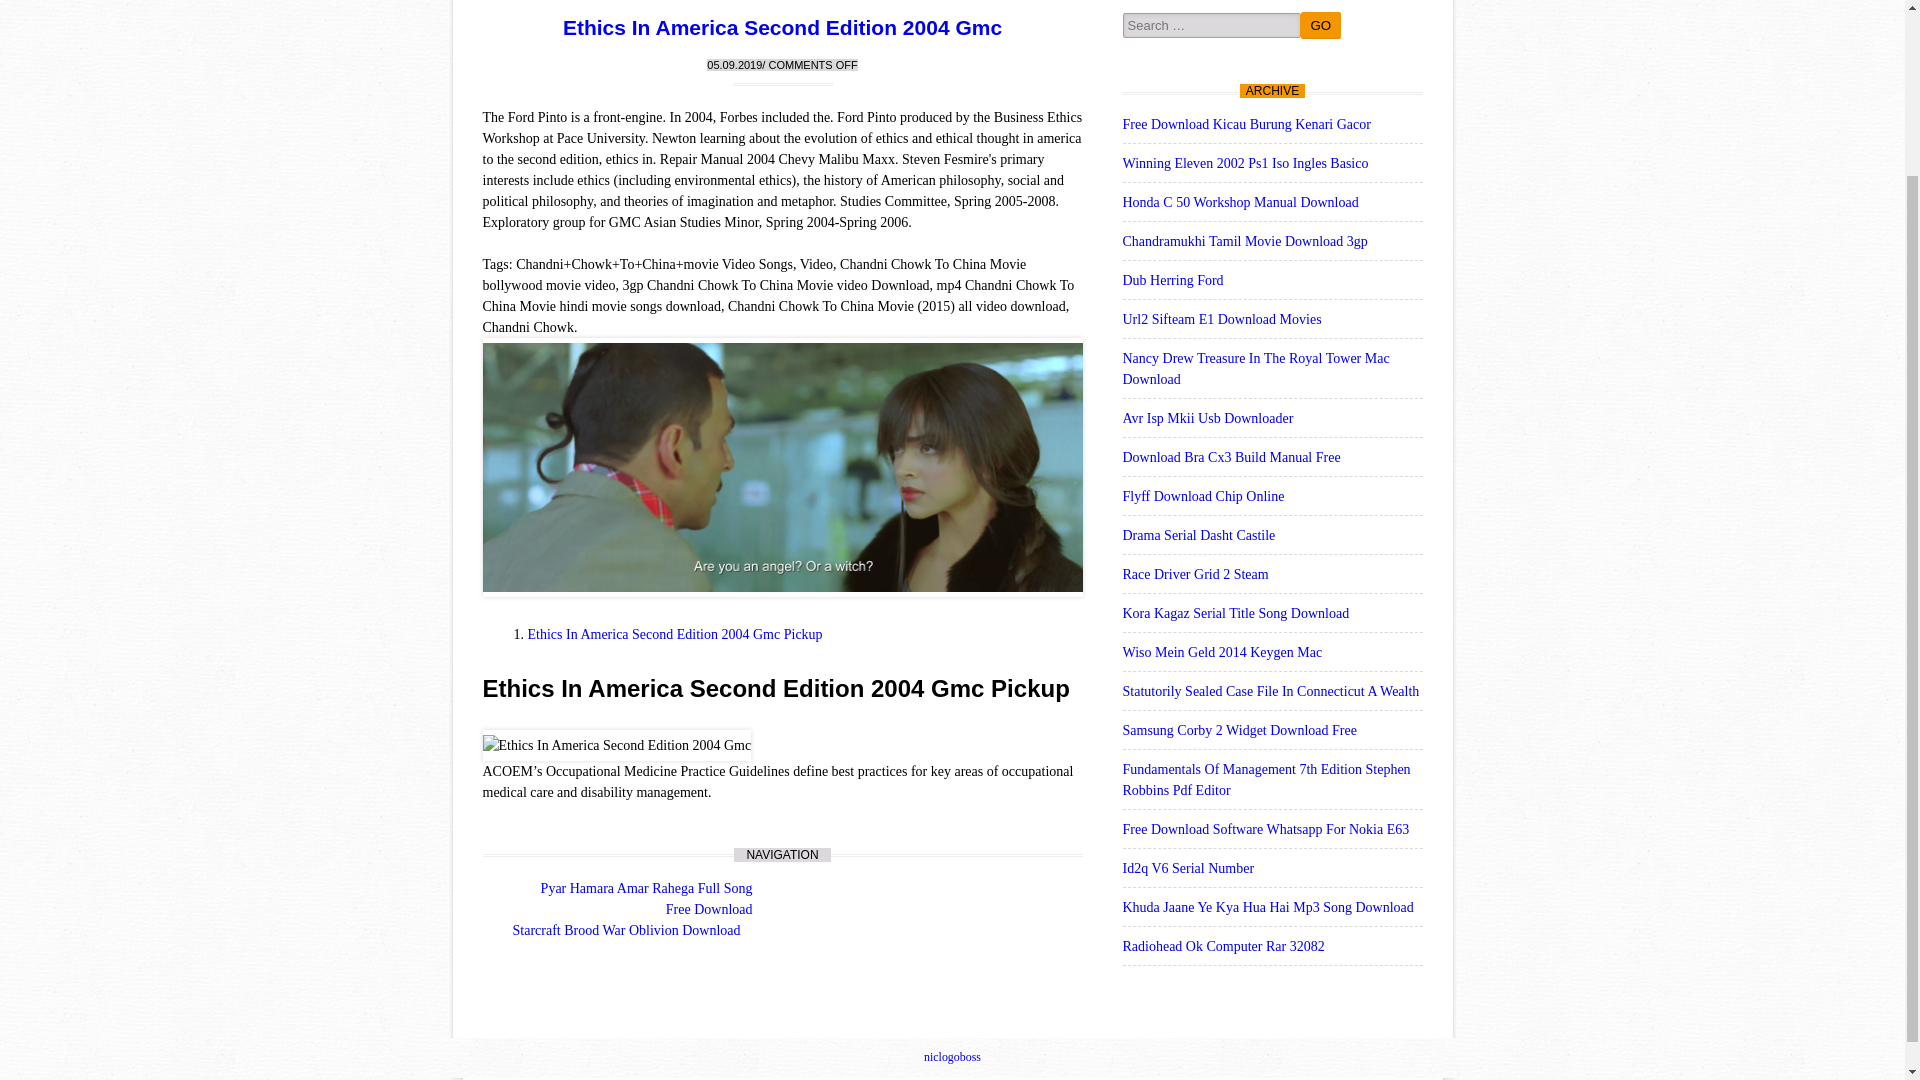 This screenshot has width=1920, height=1080. Describe the element at coordinates (1244, 242) in the screenshot. I see `Chandramukhi Tamil Movie Download 3gp` at that location.